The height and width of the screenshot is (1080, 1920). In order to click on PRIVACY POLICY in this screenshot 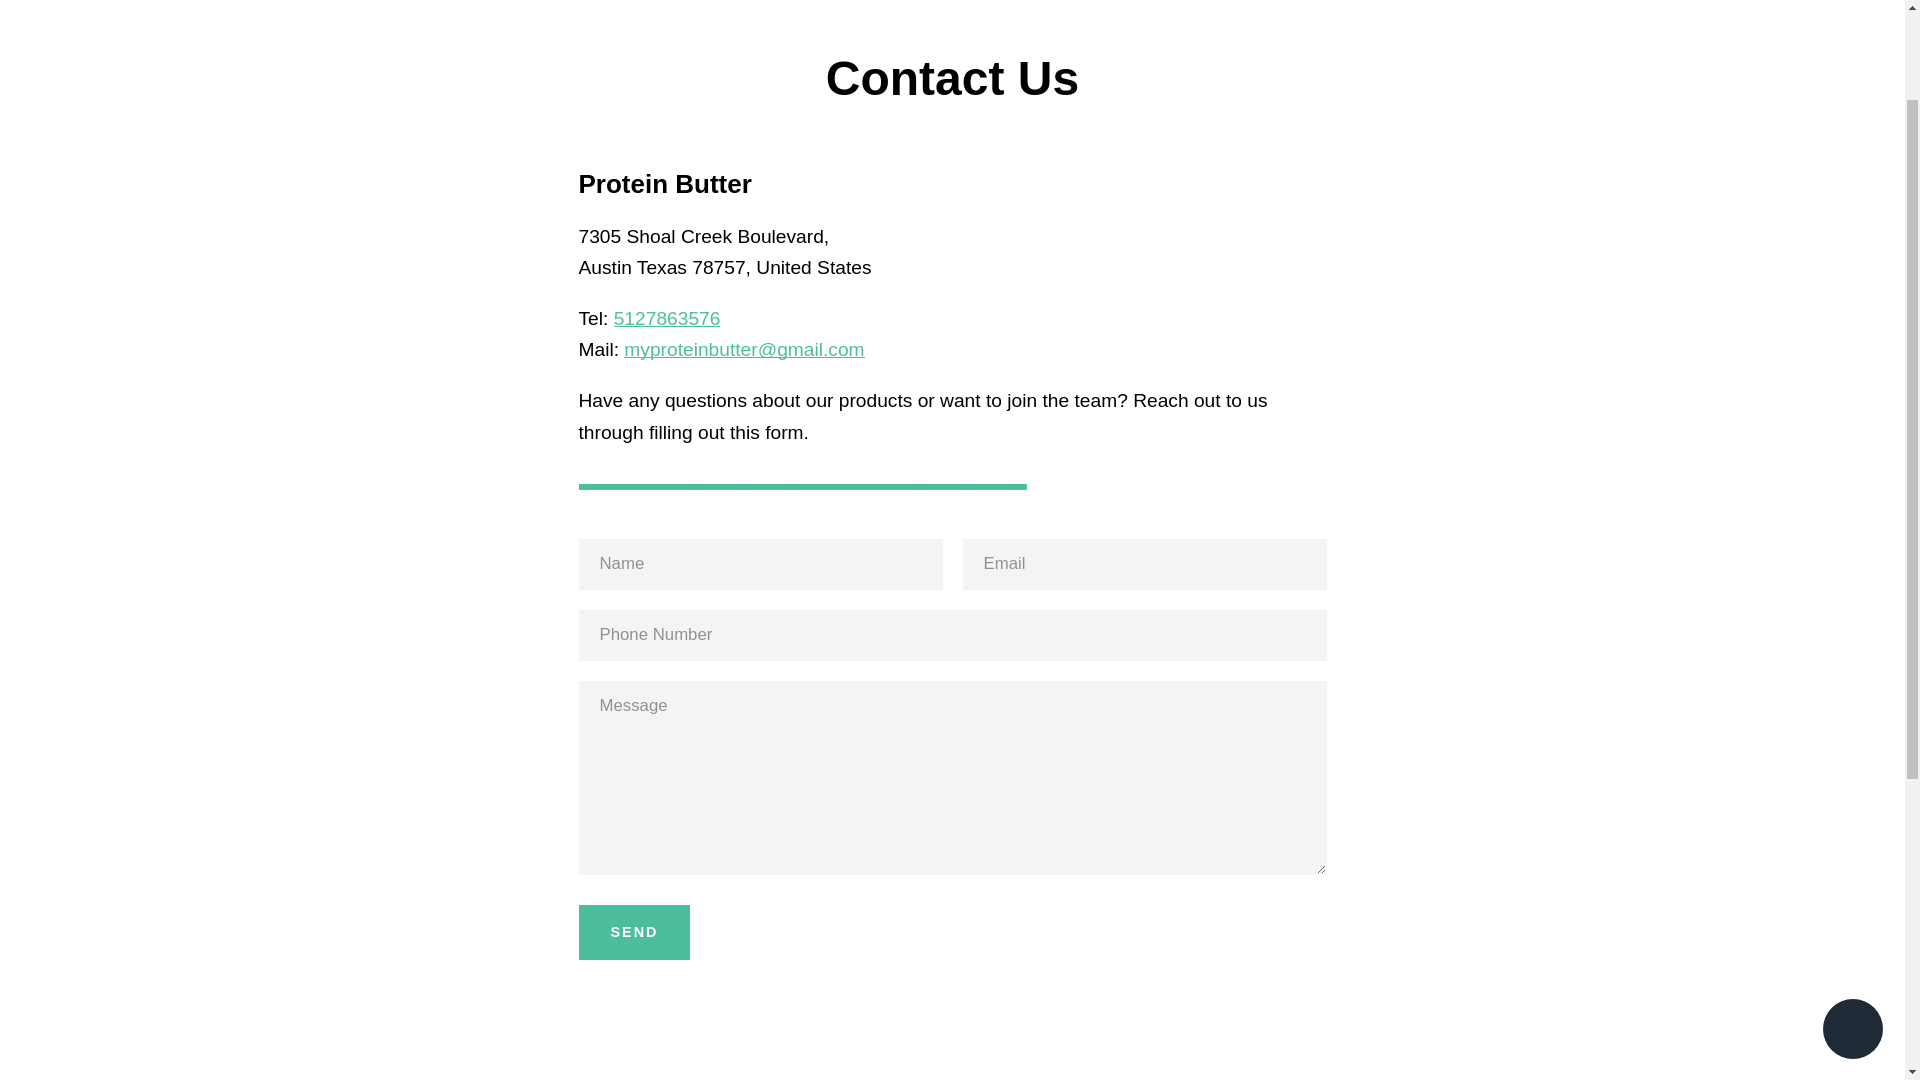, I will do `click(558, 646)`.